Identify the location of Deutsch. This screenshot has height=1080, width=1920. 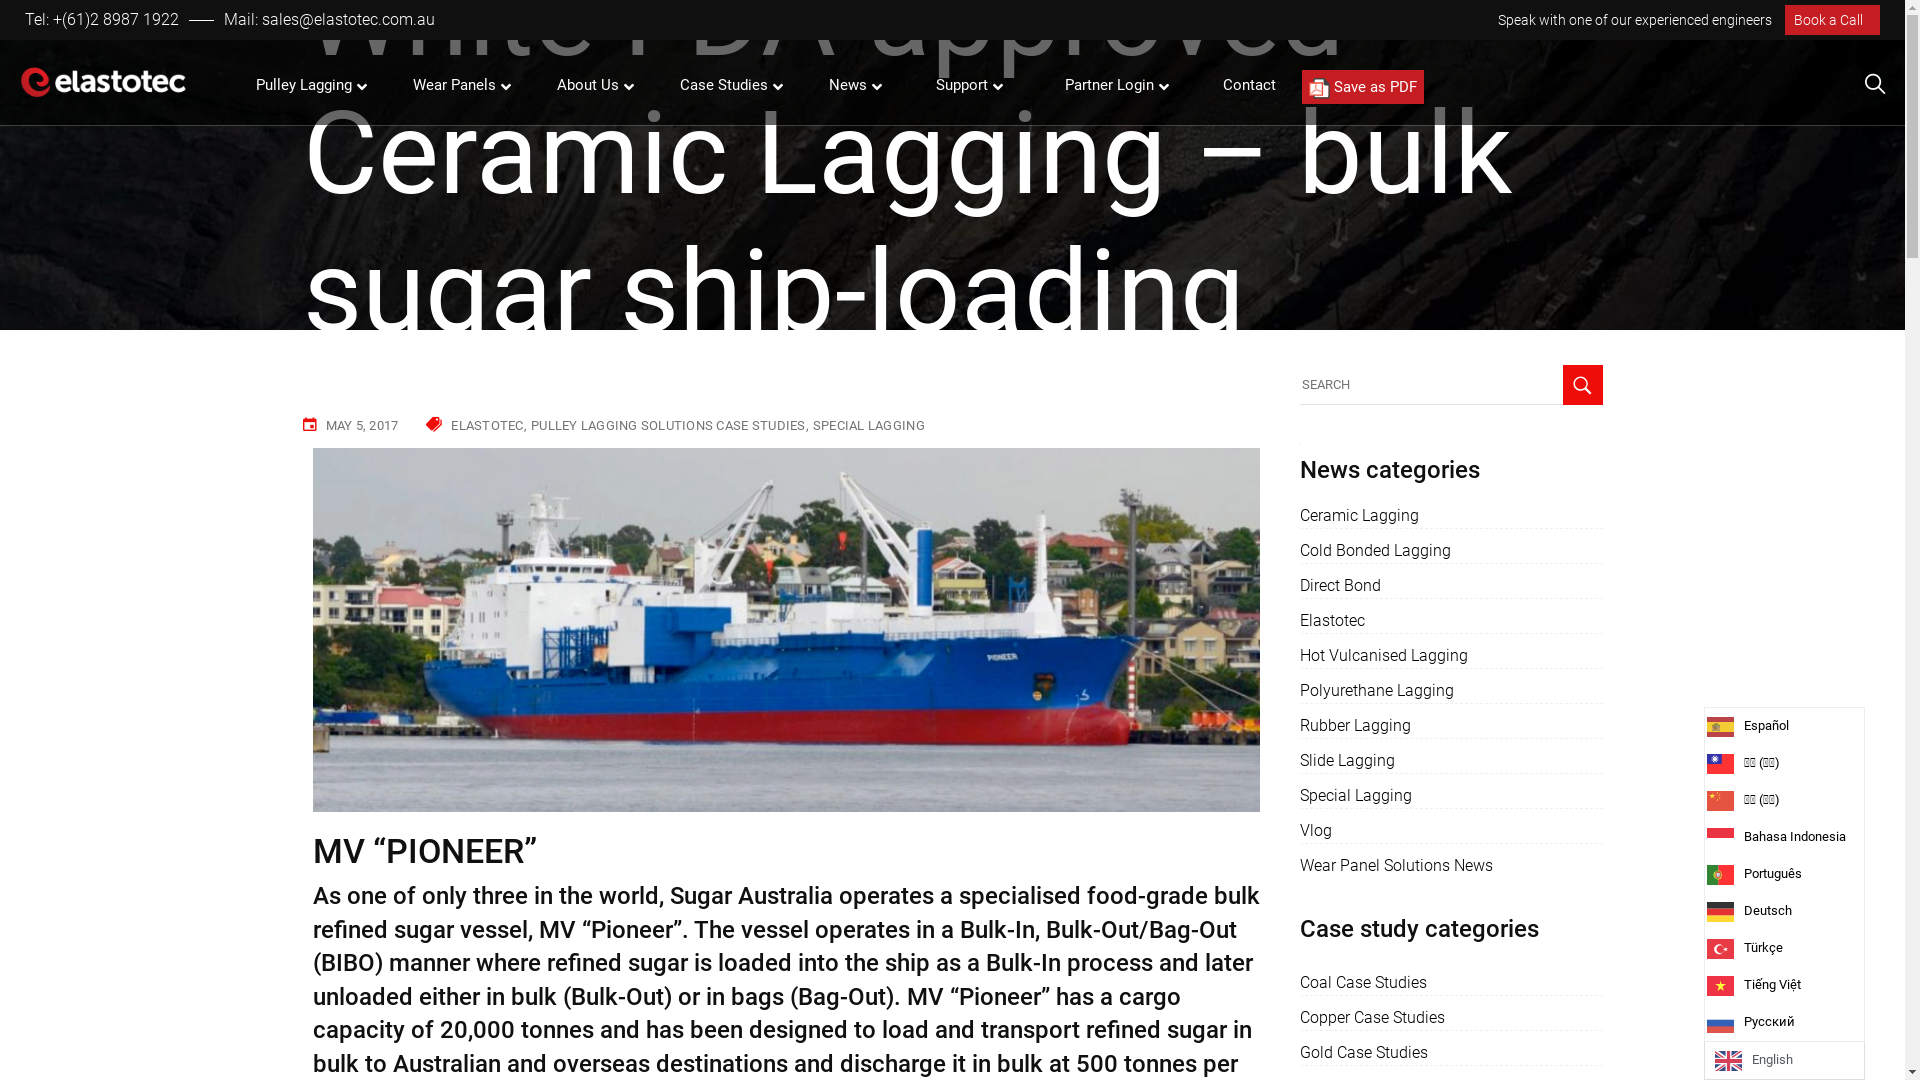
(1792, 912).